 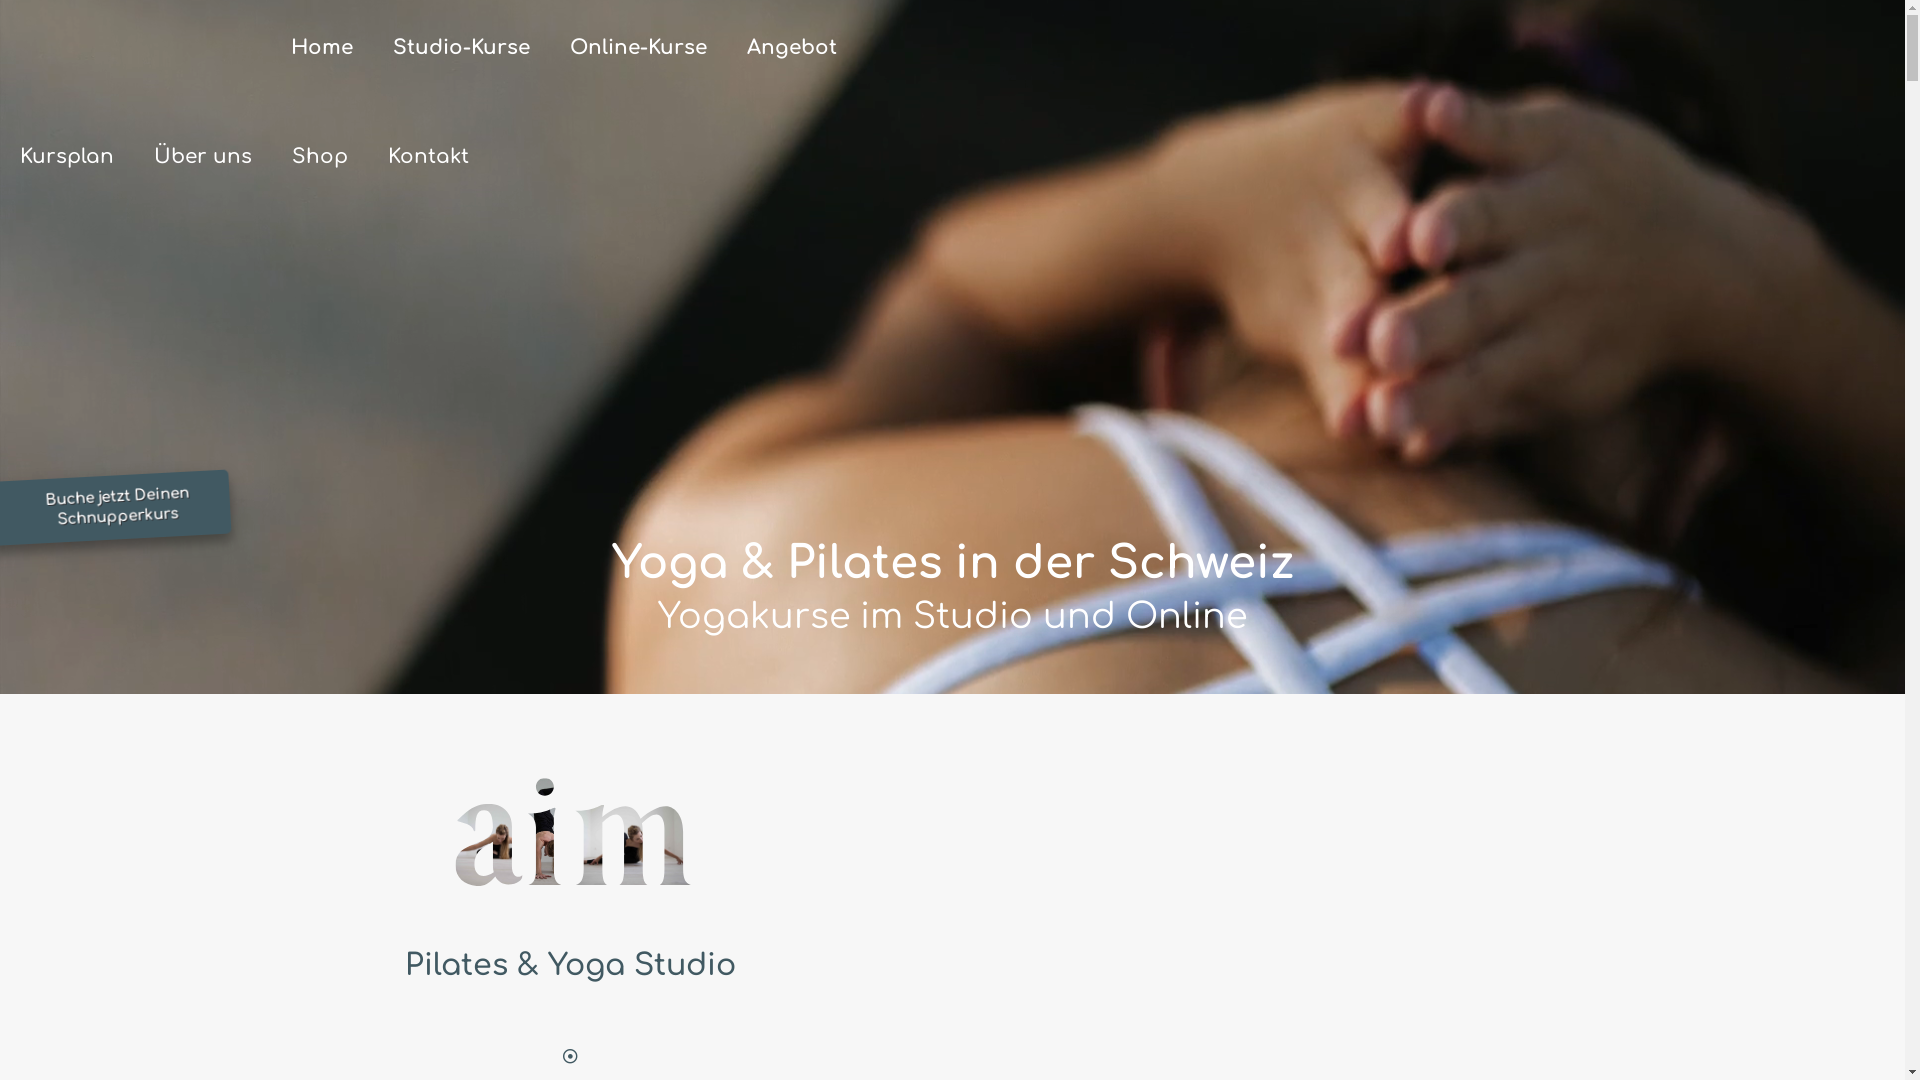 I want to click on Home, so click(x=322, y=48).